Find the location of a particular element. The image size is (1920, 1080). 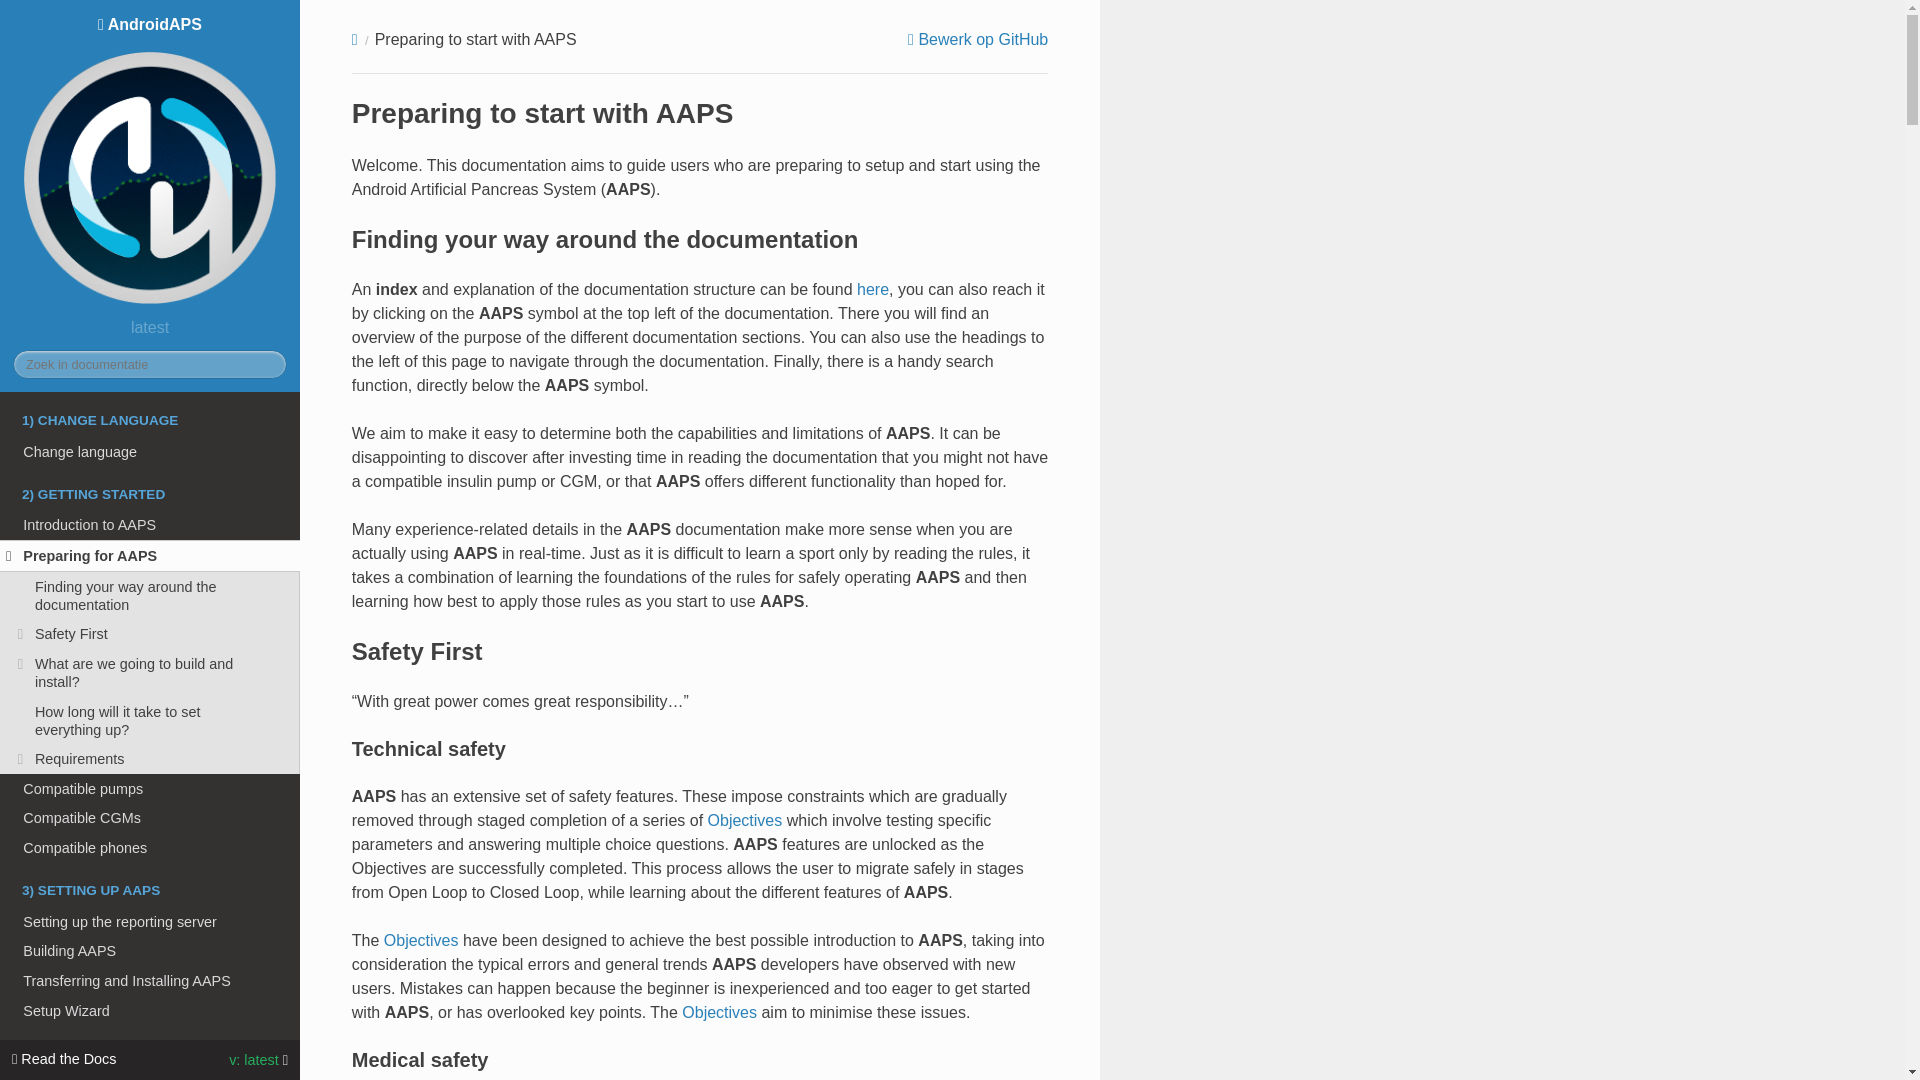

Safety First is located at coordinates (150, 634).